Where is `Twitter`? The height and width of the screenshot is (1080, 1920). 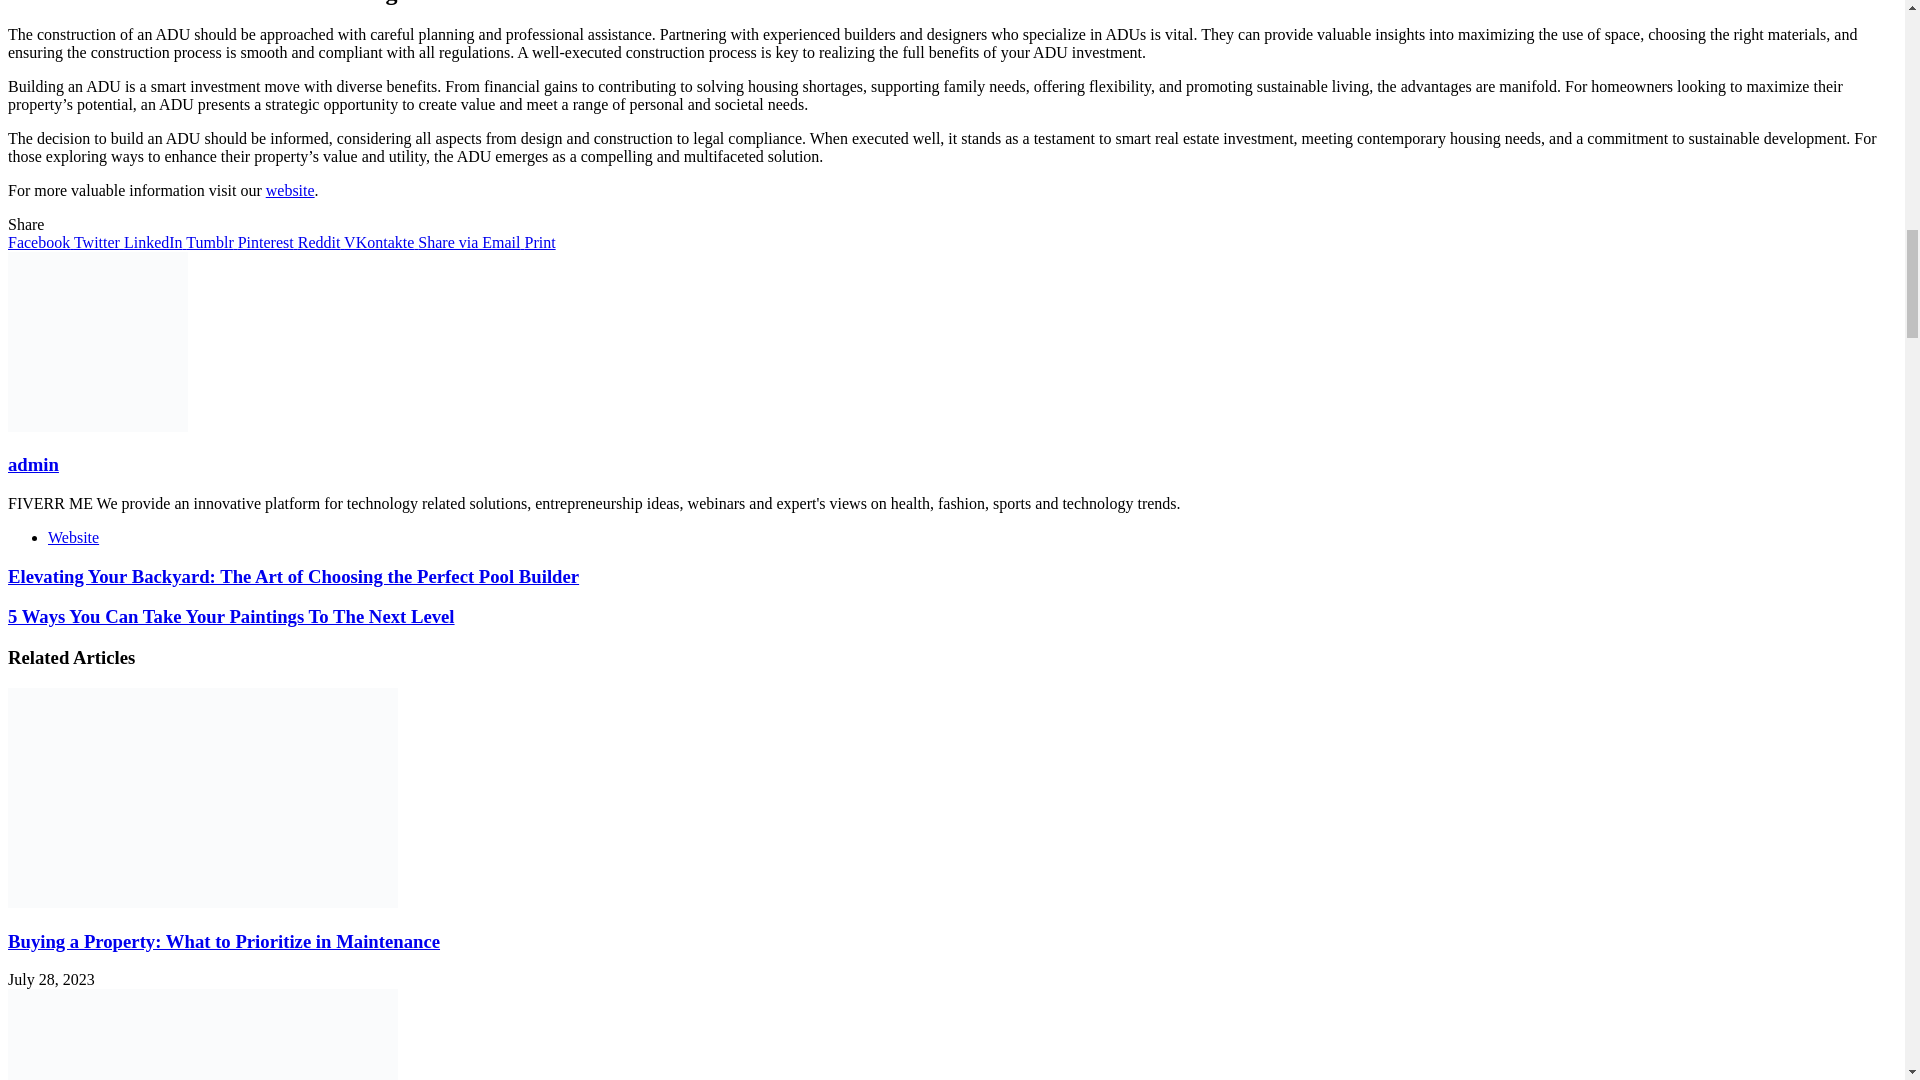 Twitter is located at coordinates (94, 242).